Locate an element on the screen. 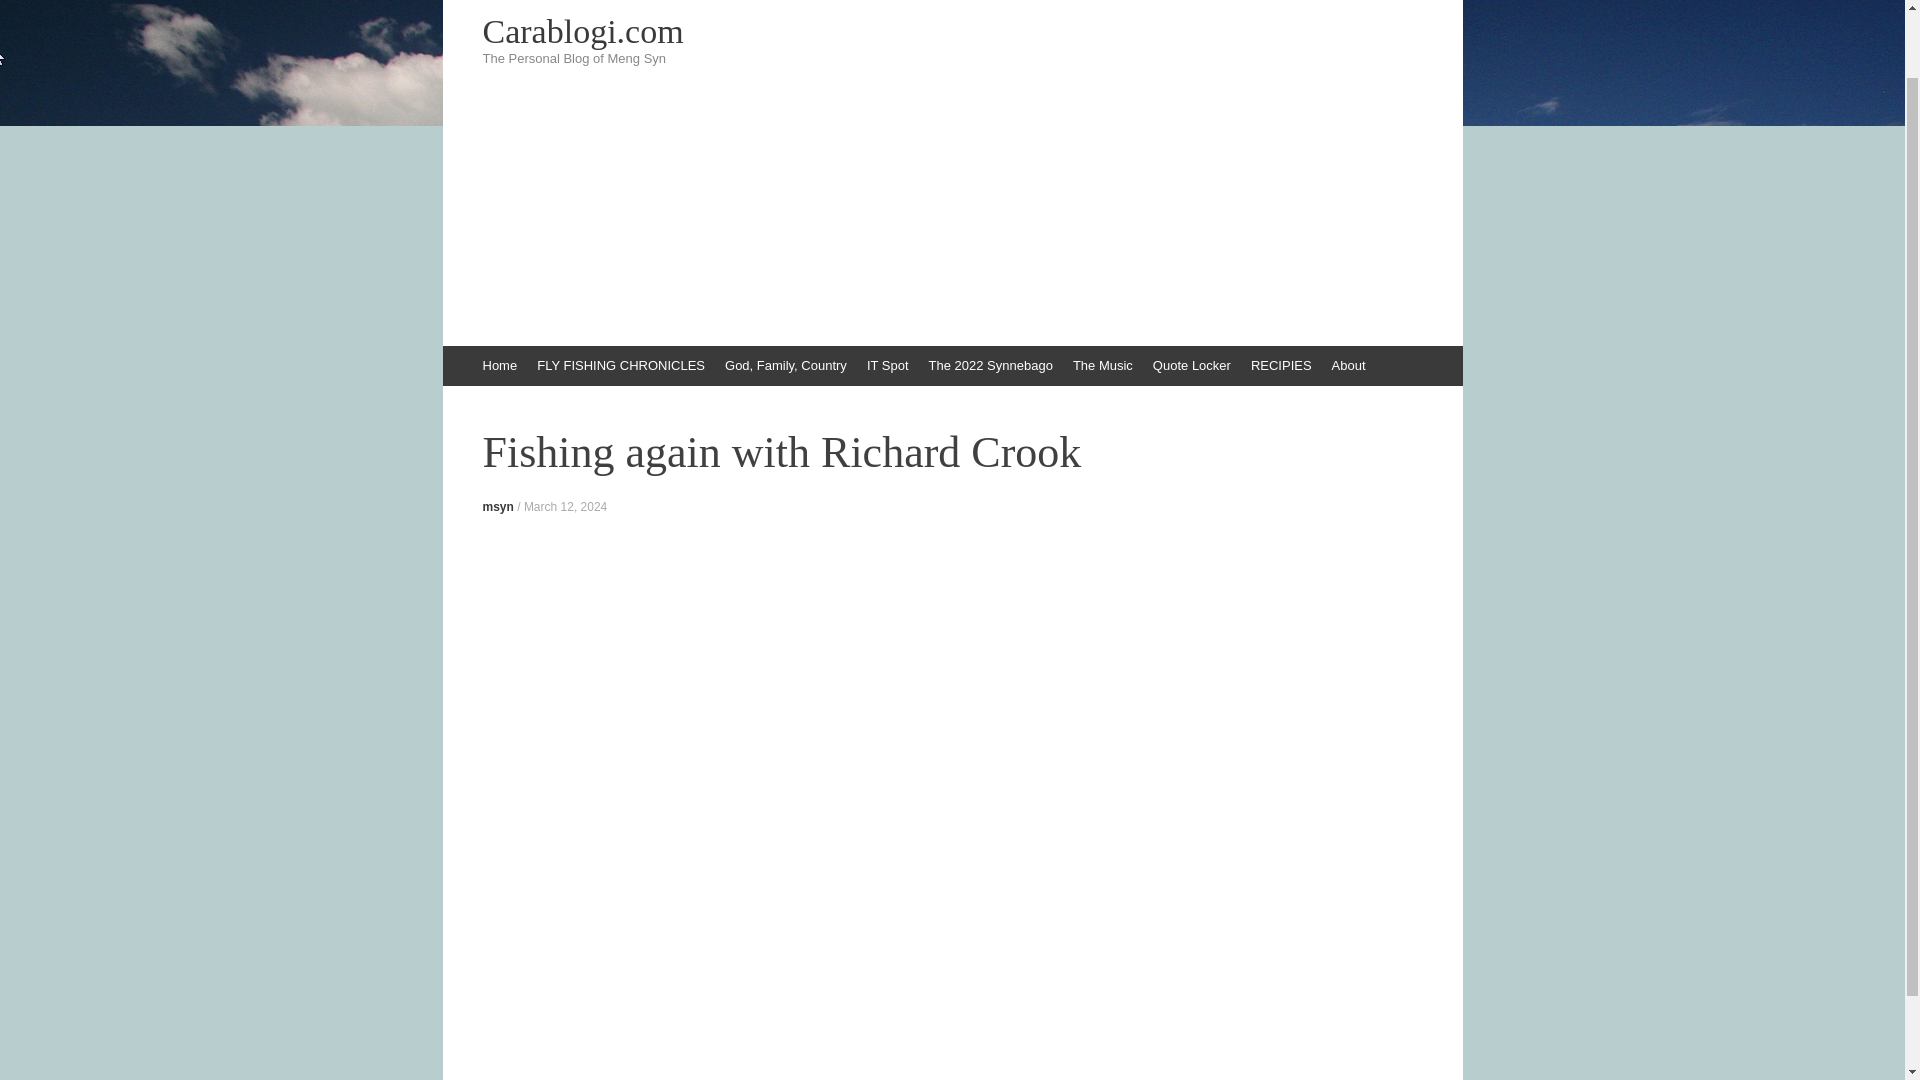 Image resolution: width=1920 pixels, height=1080 pixels. Skip to content is located at coordinates (452, 355).